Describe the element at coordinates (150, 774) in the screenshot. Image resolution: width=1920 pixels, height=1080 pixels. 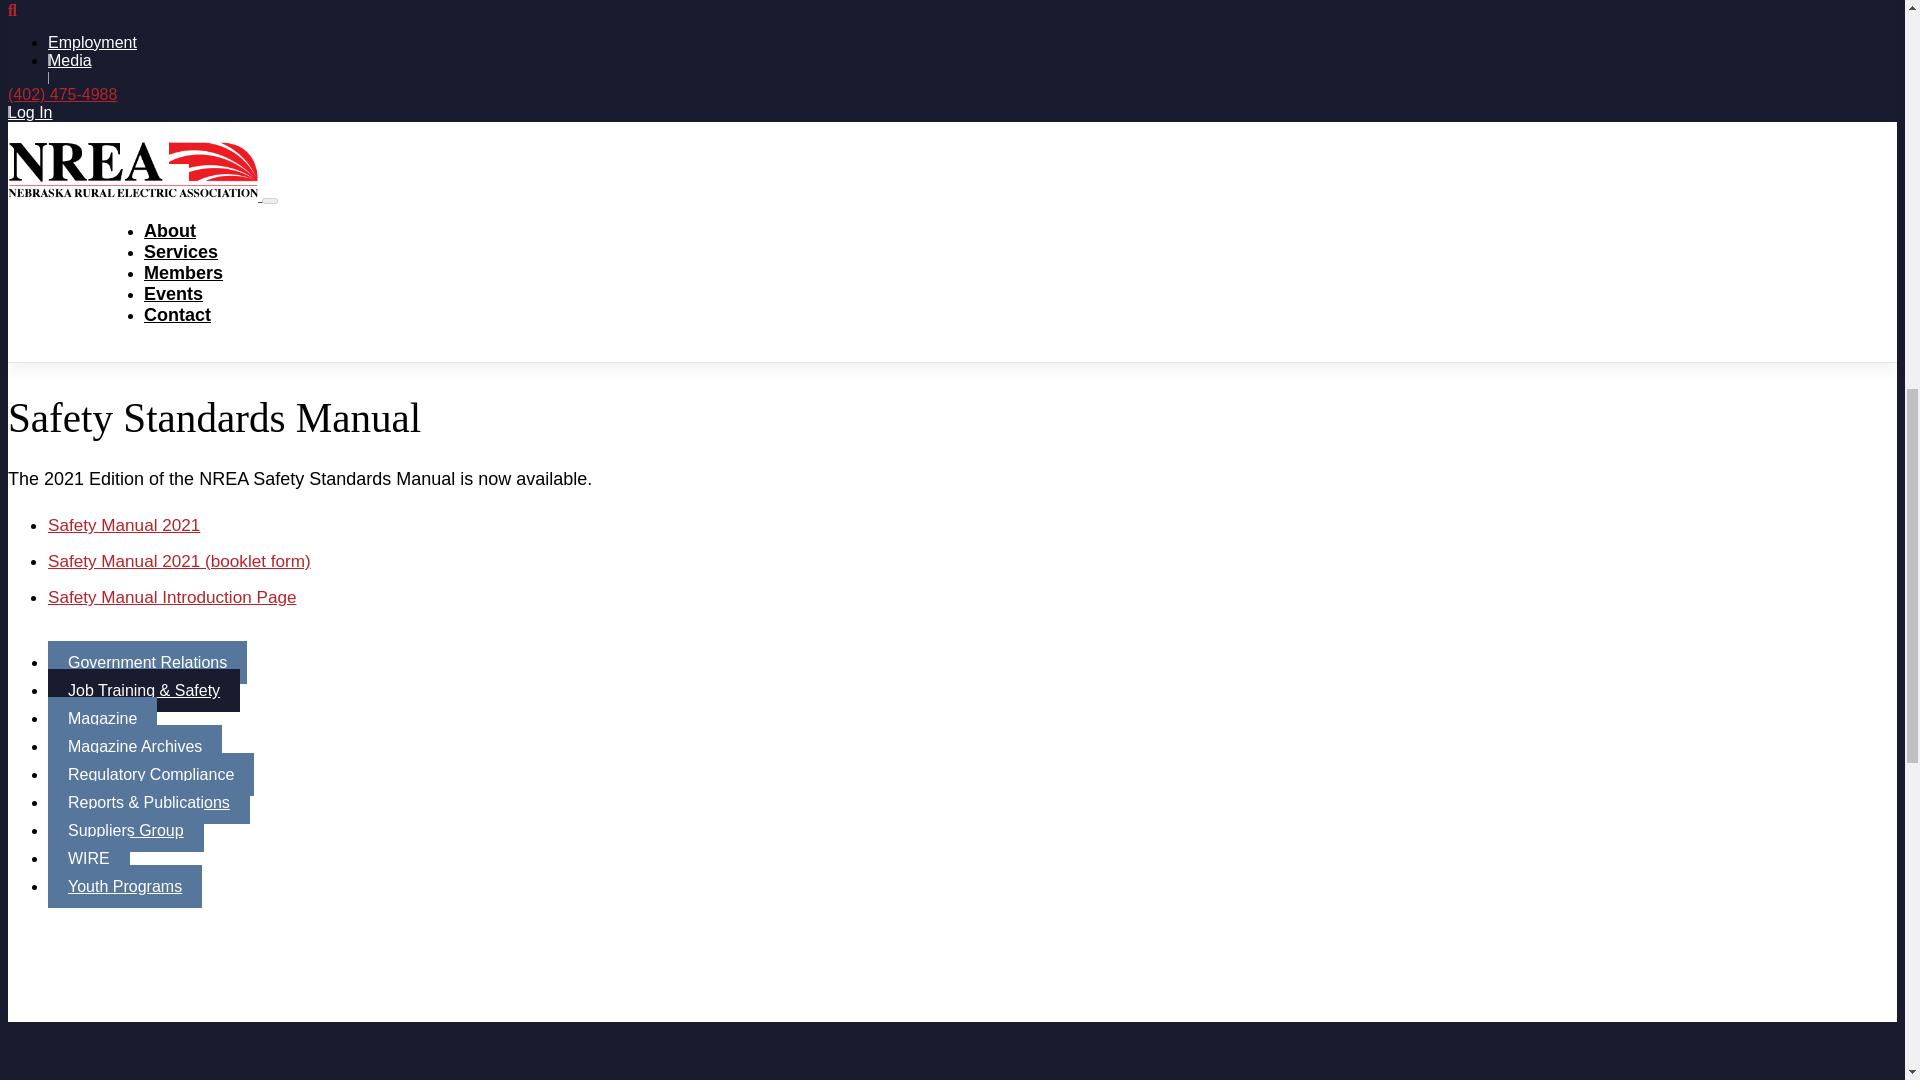
I see `Regulatory Compliance` at that location.